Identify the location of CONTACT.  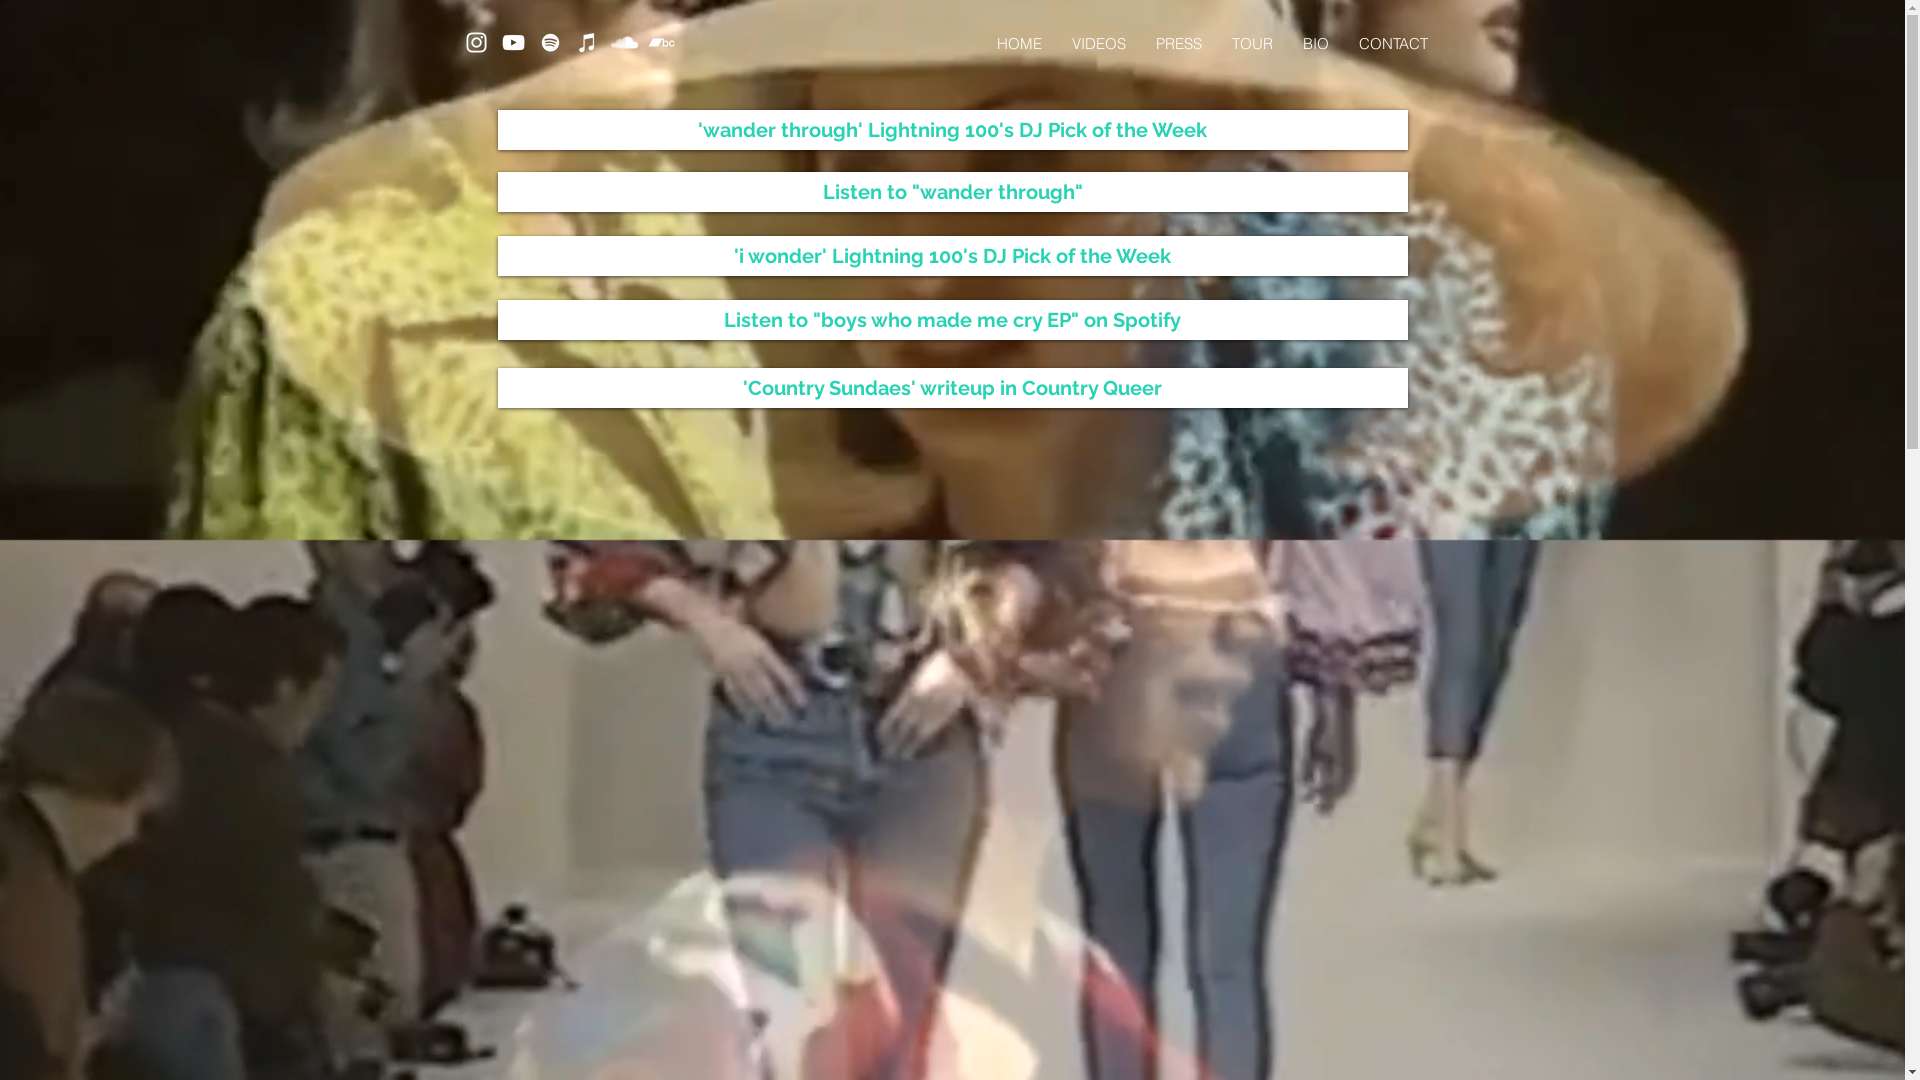
(1394, 44).